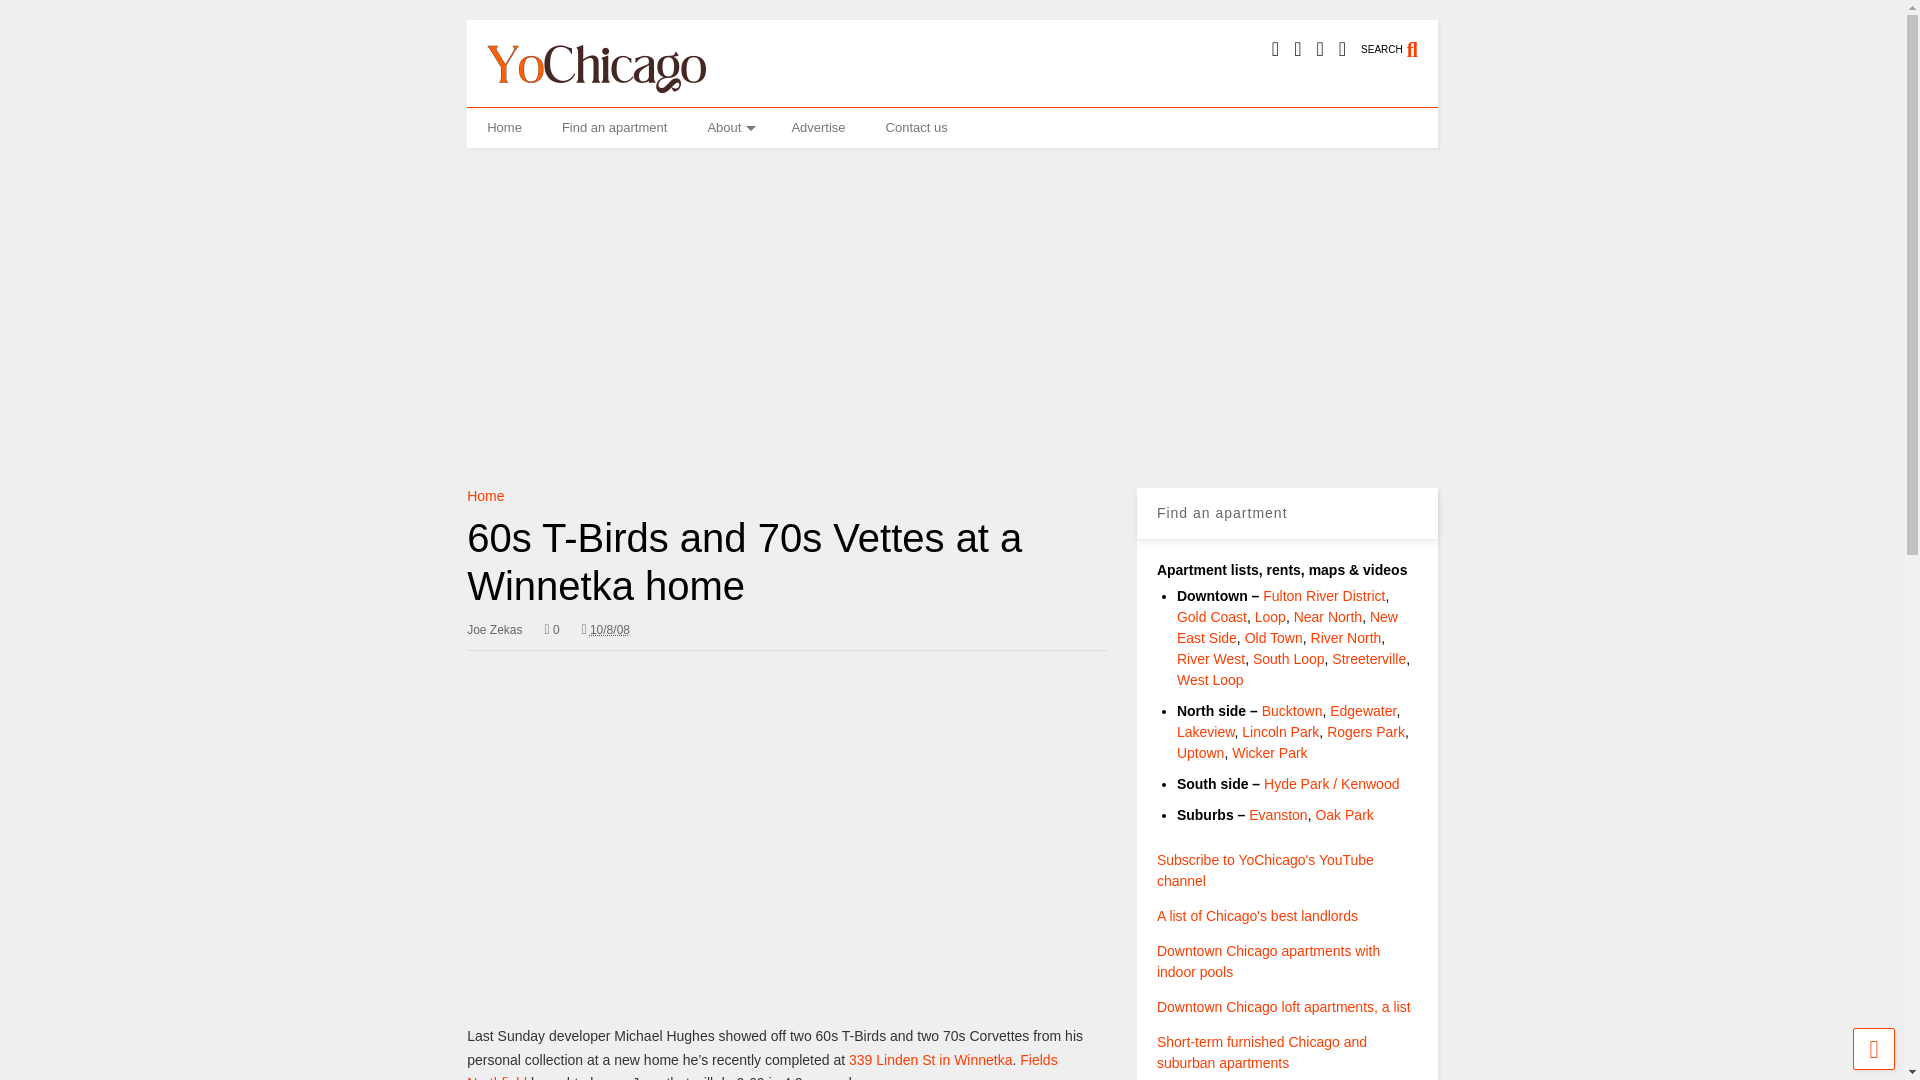 Image resolution: width=1920 pixels, height=1080 pixels. Describe the element at coordinates (484, 496) in the screenshot. I see `Home` at that location.